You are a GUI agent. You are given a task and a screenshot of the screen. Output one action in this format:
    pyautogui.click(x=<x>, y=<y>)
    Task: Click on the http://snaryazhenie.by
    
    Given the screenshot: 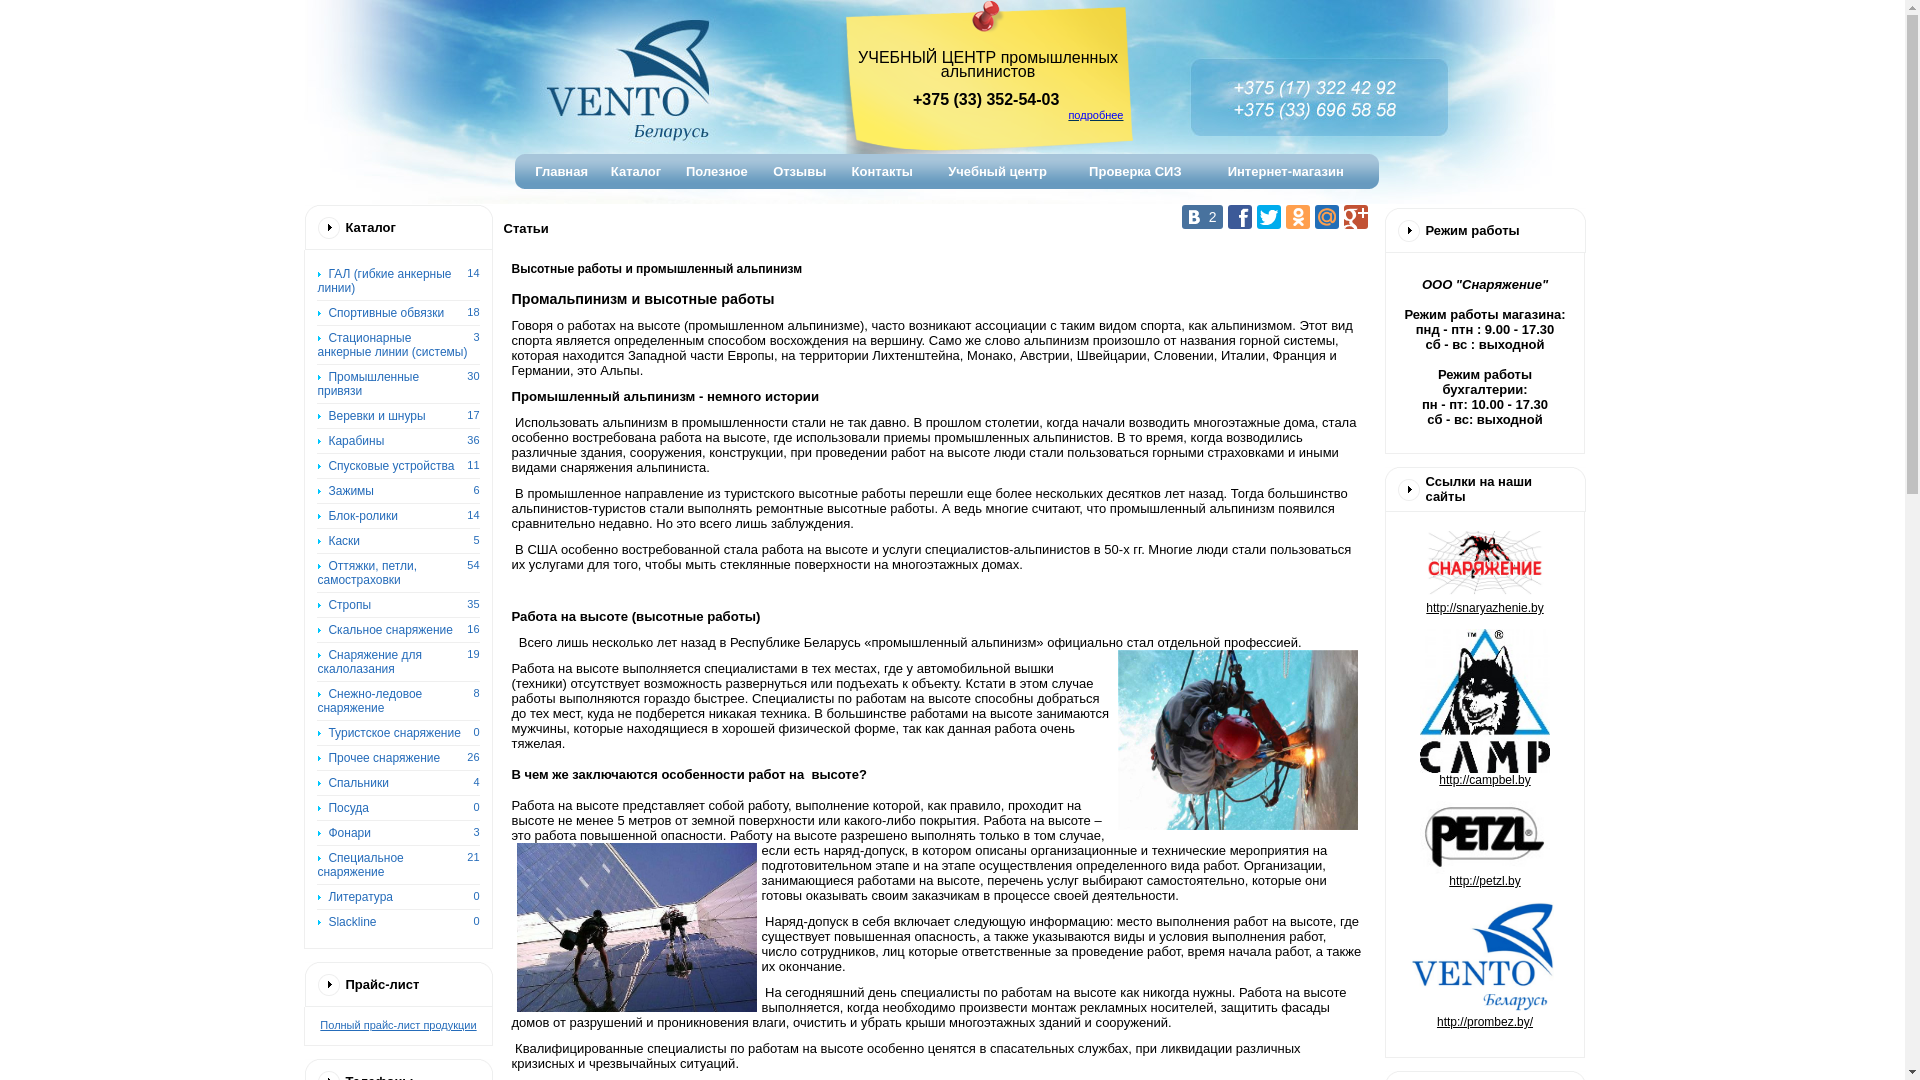 What is the action you would take?
    pyautogui.click(x=1485, y=584)
    